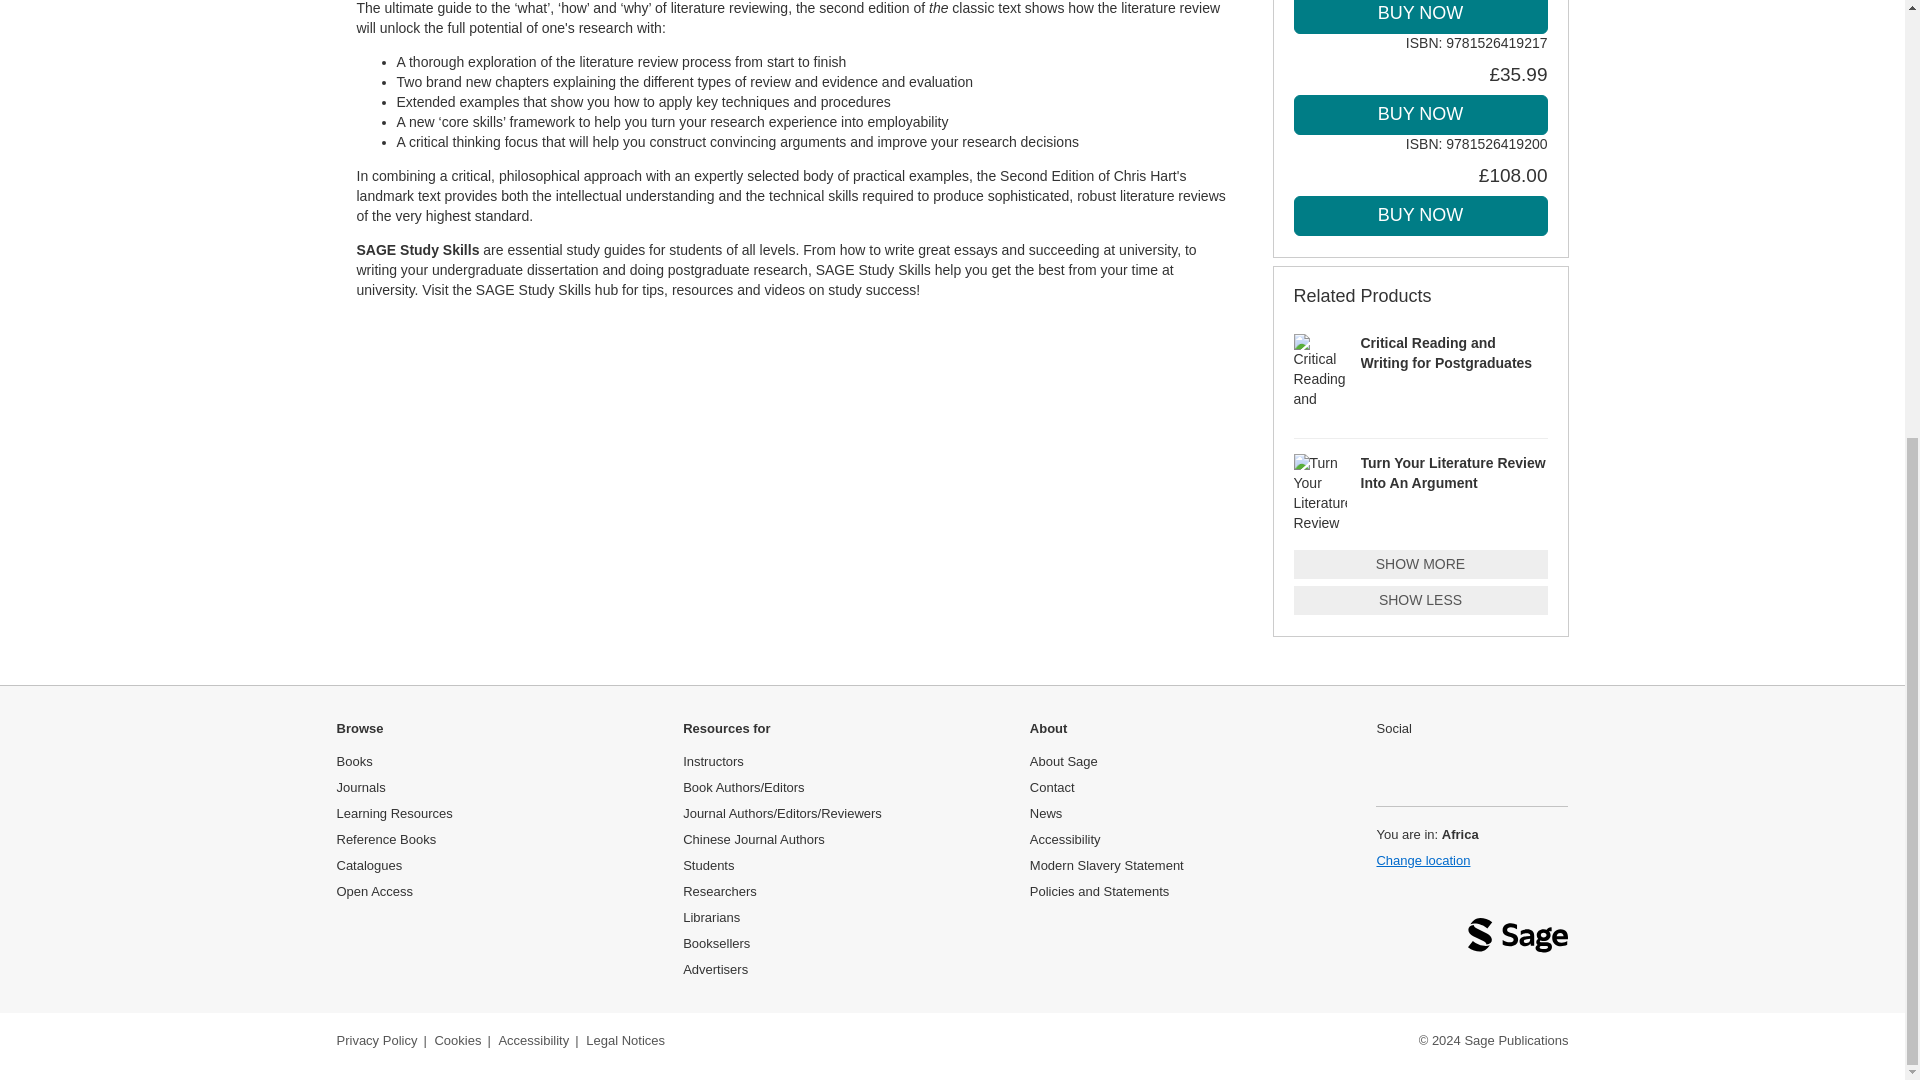 The height and width of the screenshot is (1080, 1920). What do you see at coordinates (1420, 16) in the screenshot?
I see `Buy now` at bounding box center [1420, 16].